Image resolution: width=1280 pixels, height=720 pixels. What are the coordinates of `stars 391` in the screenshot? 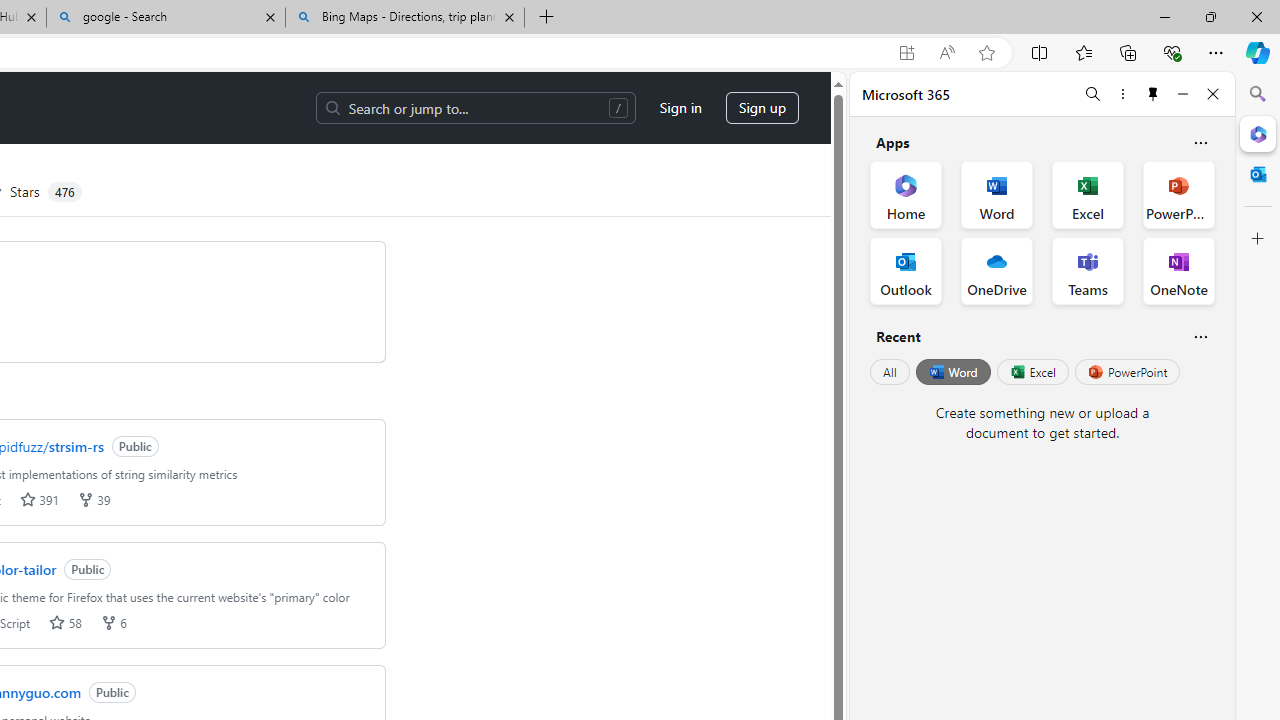 It's located at (39, 500).